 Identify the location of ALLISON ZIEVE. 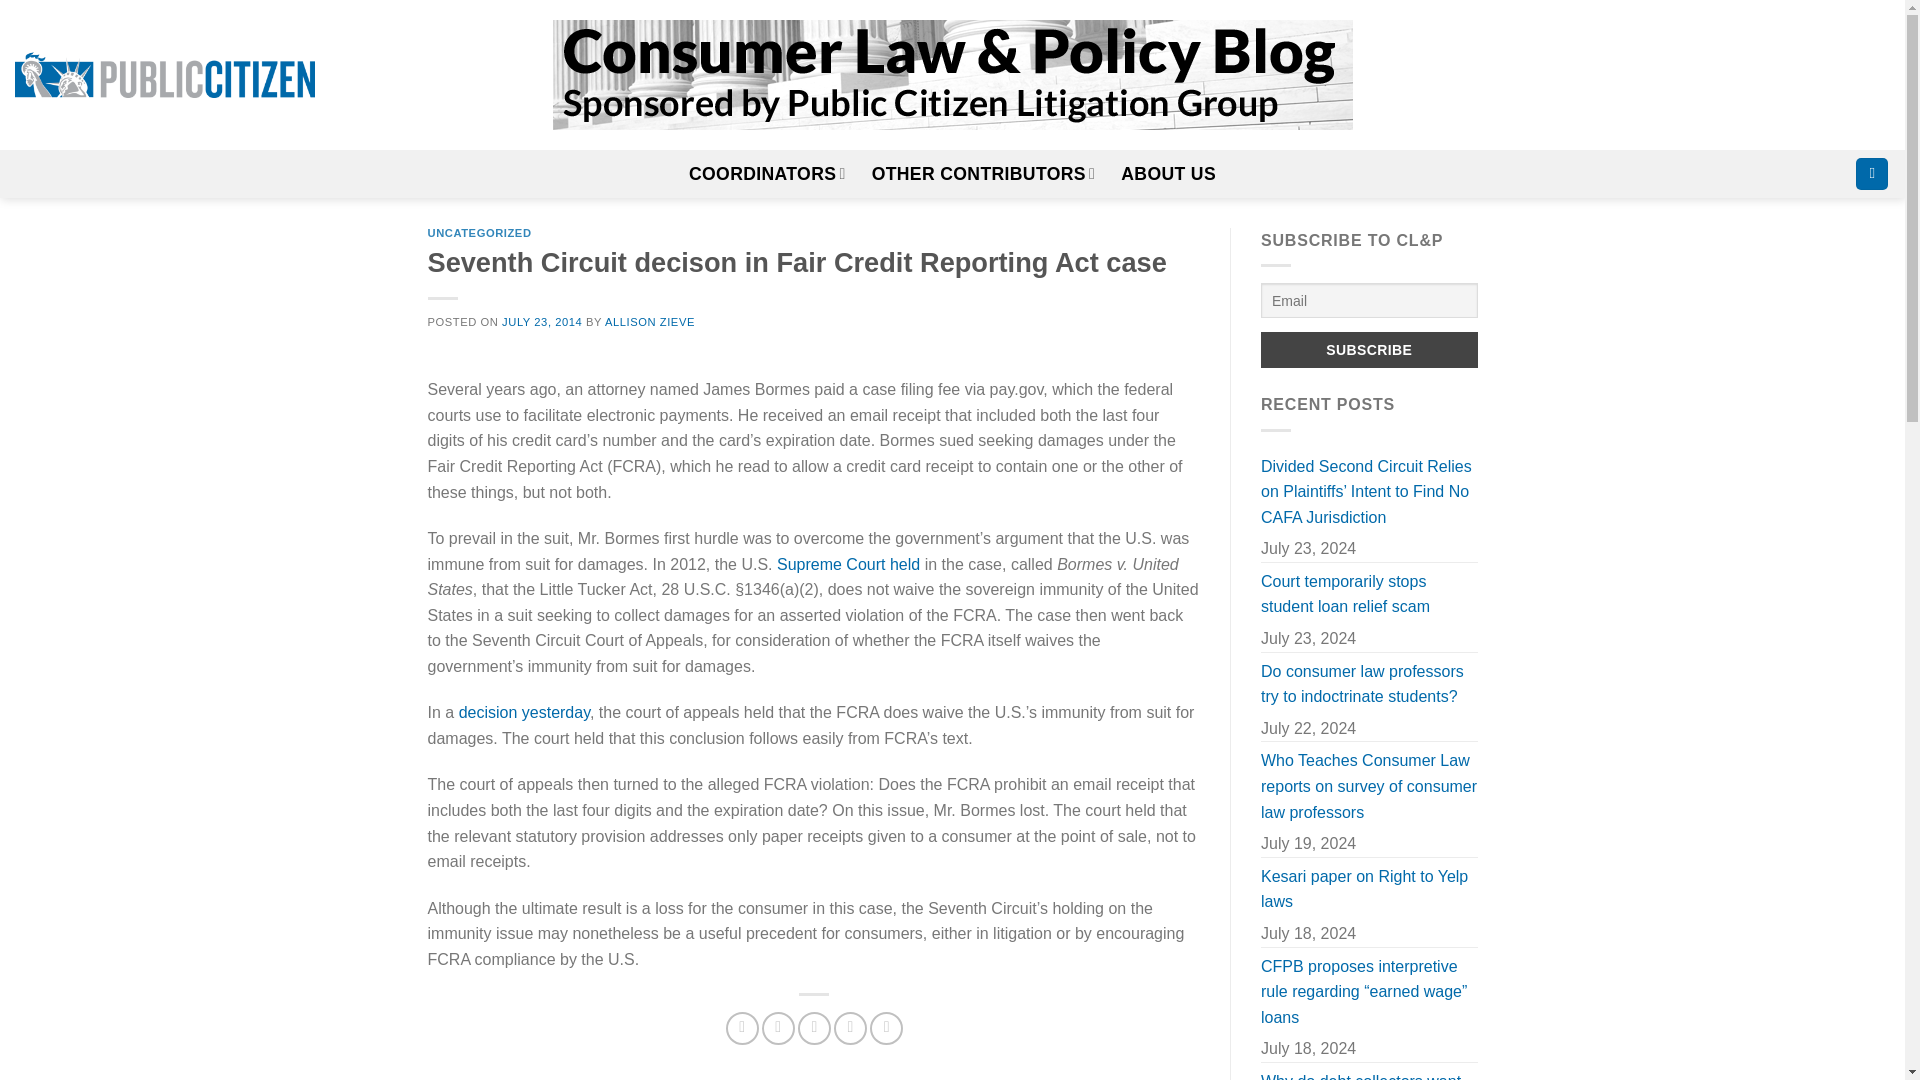
(650, 322).